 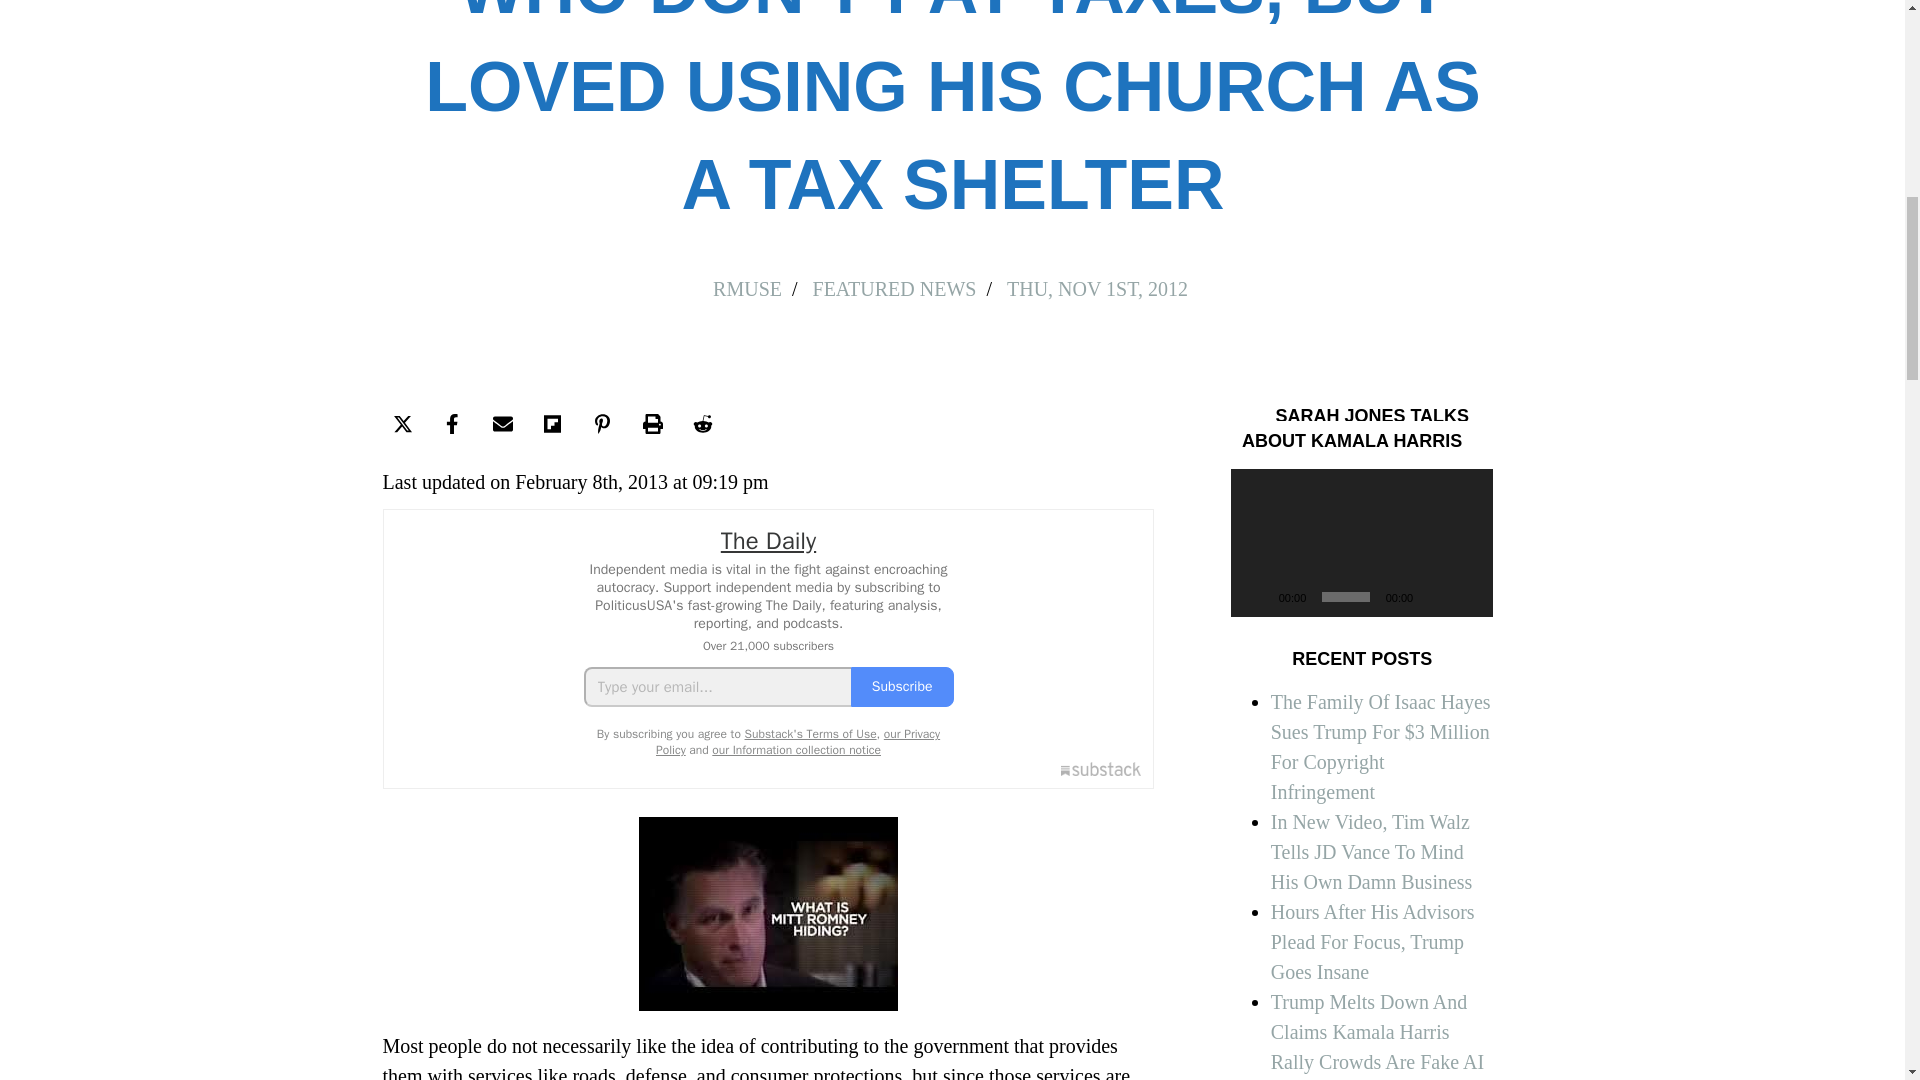 What do you see at coordinates (906, 272) in the screenshot?
I see `FEATURED NEWS` at bounding box center [906, 272].